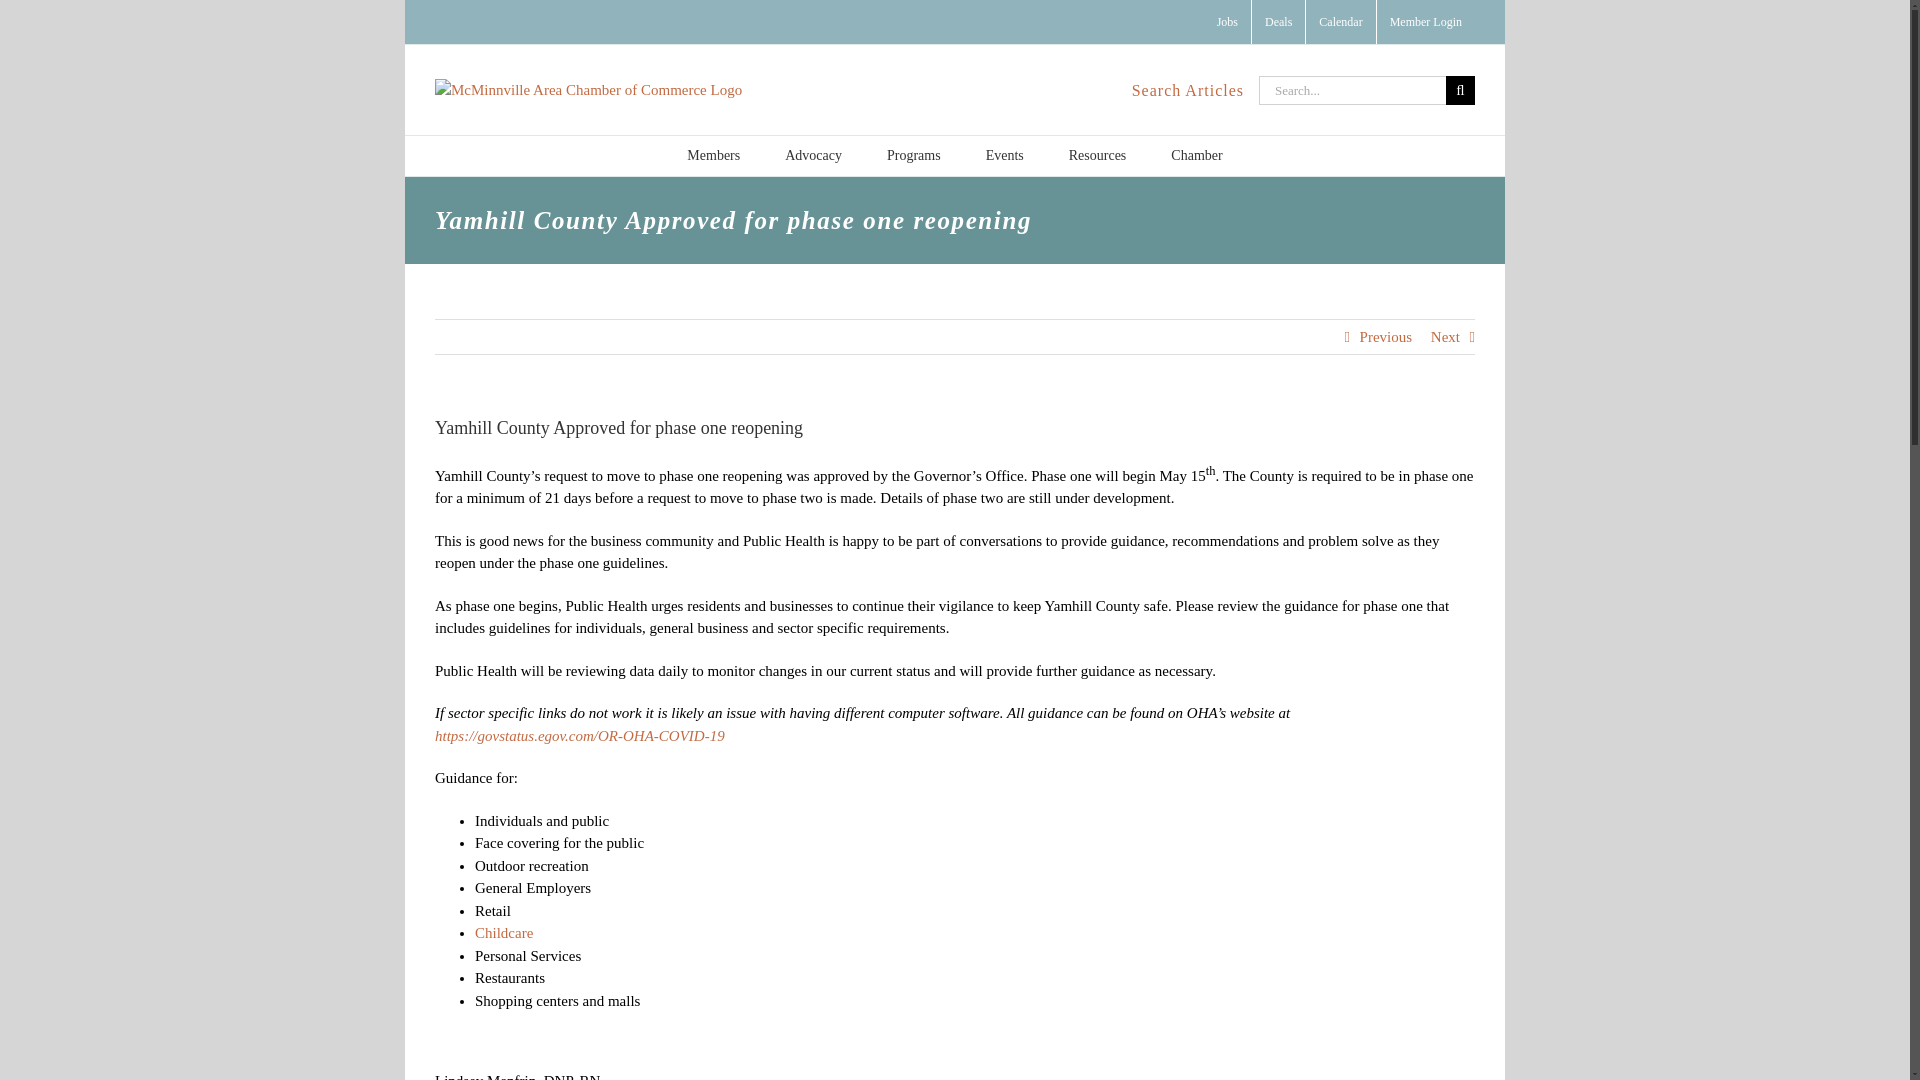 The height and width of the screenshot is (1080, 1920). What do you see at coordinates (1004, 156) in the screenshot?
I see `Events` at bounding box center [1004, 156].